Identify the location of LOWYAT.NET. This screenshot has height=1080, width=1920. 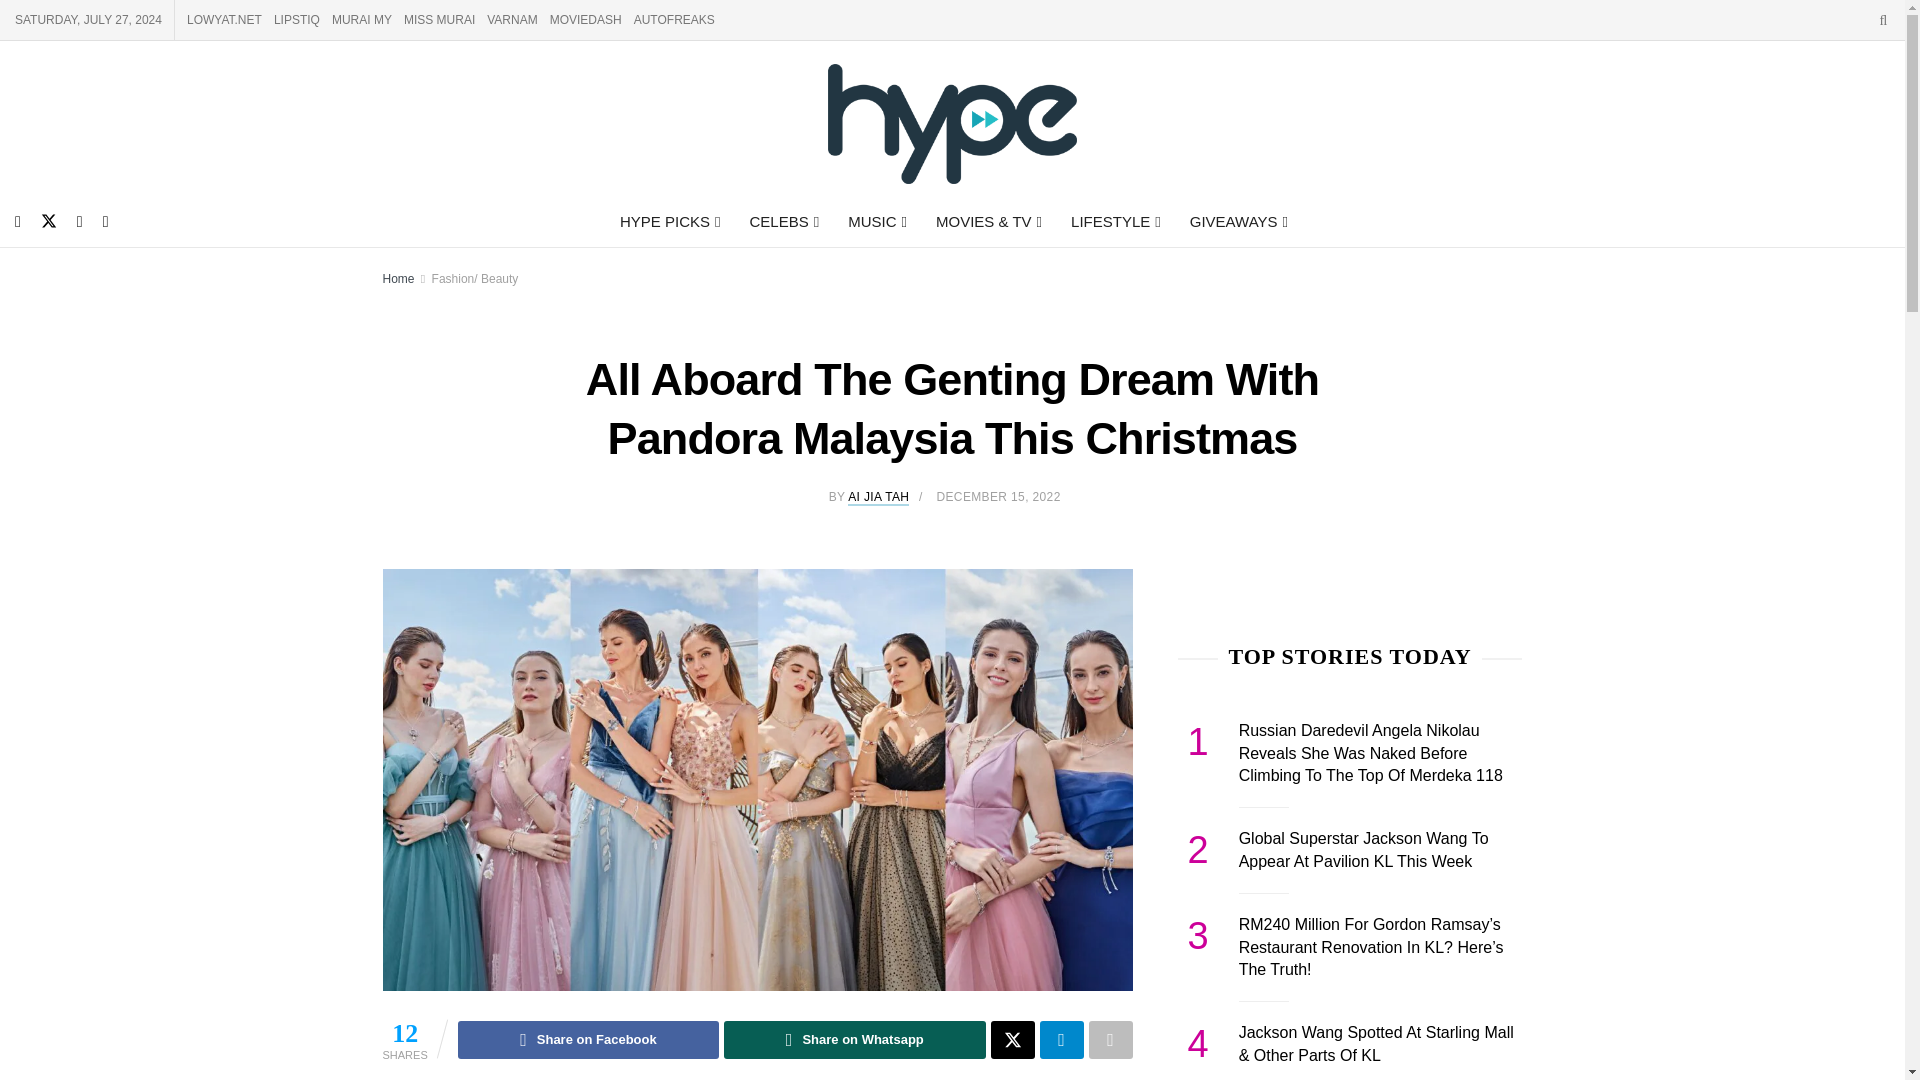
(224, 20).